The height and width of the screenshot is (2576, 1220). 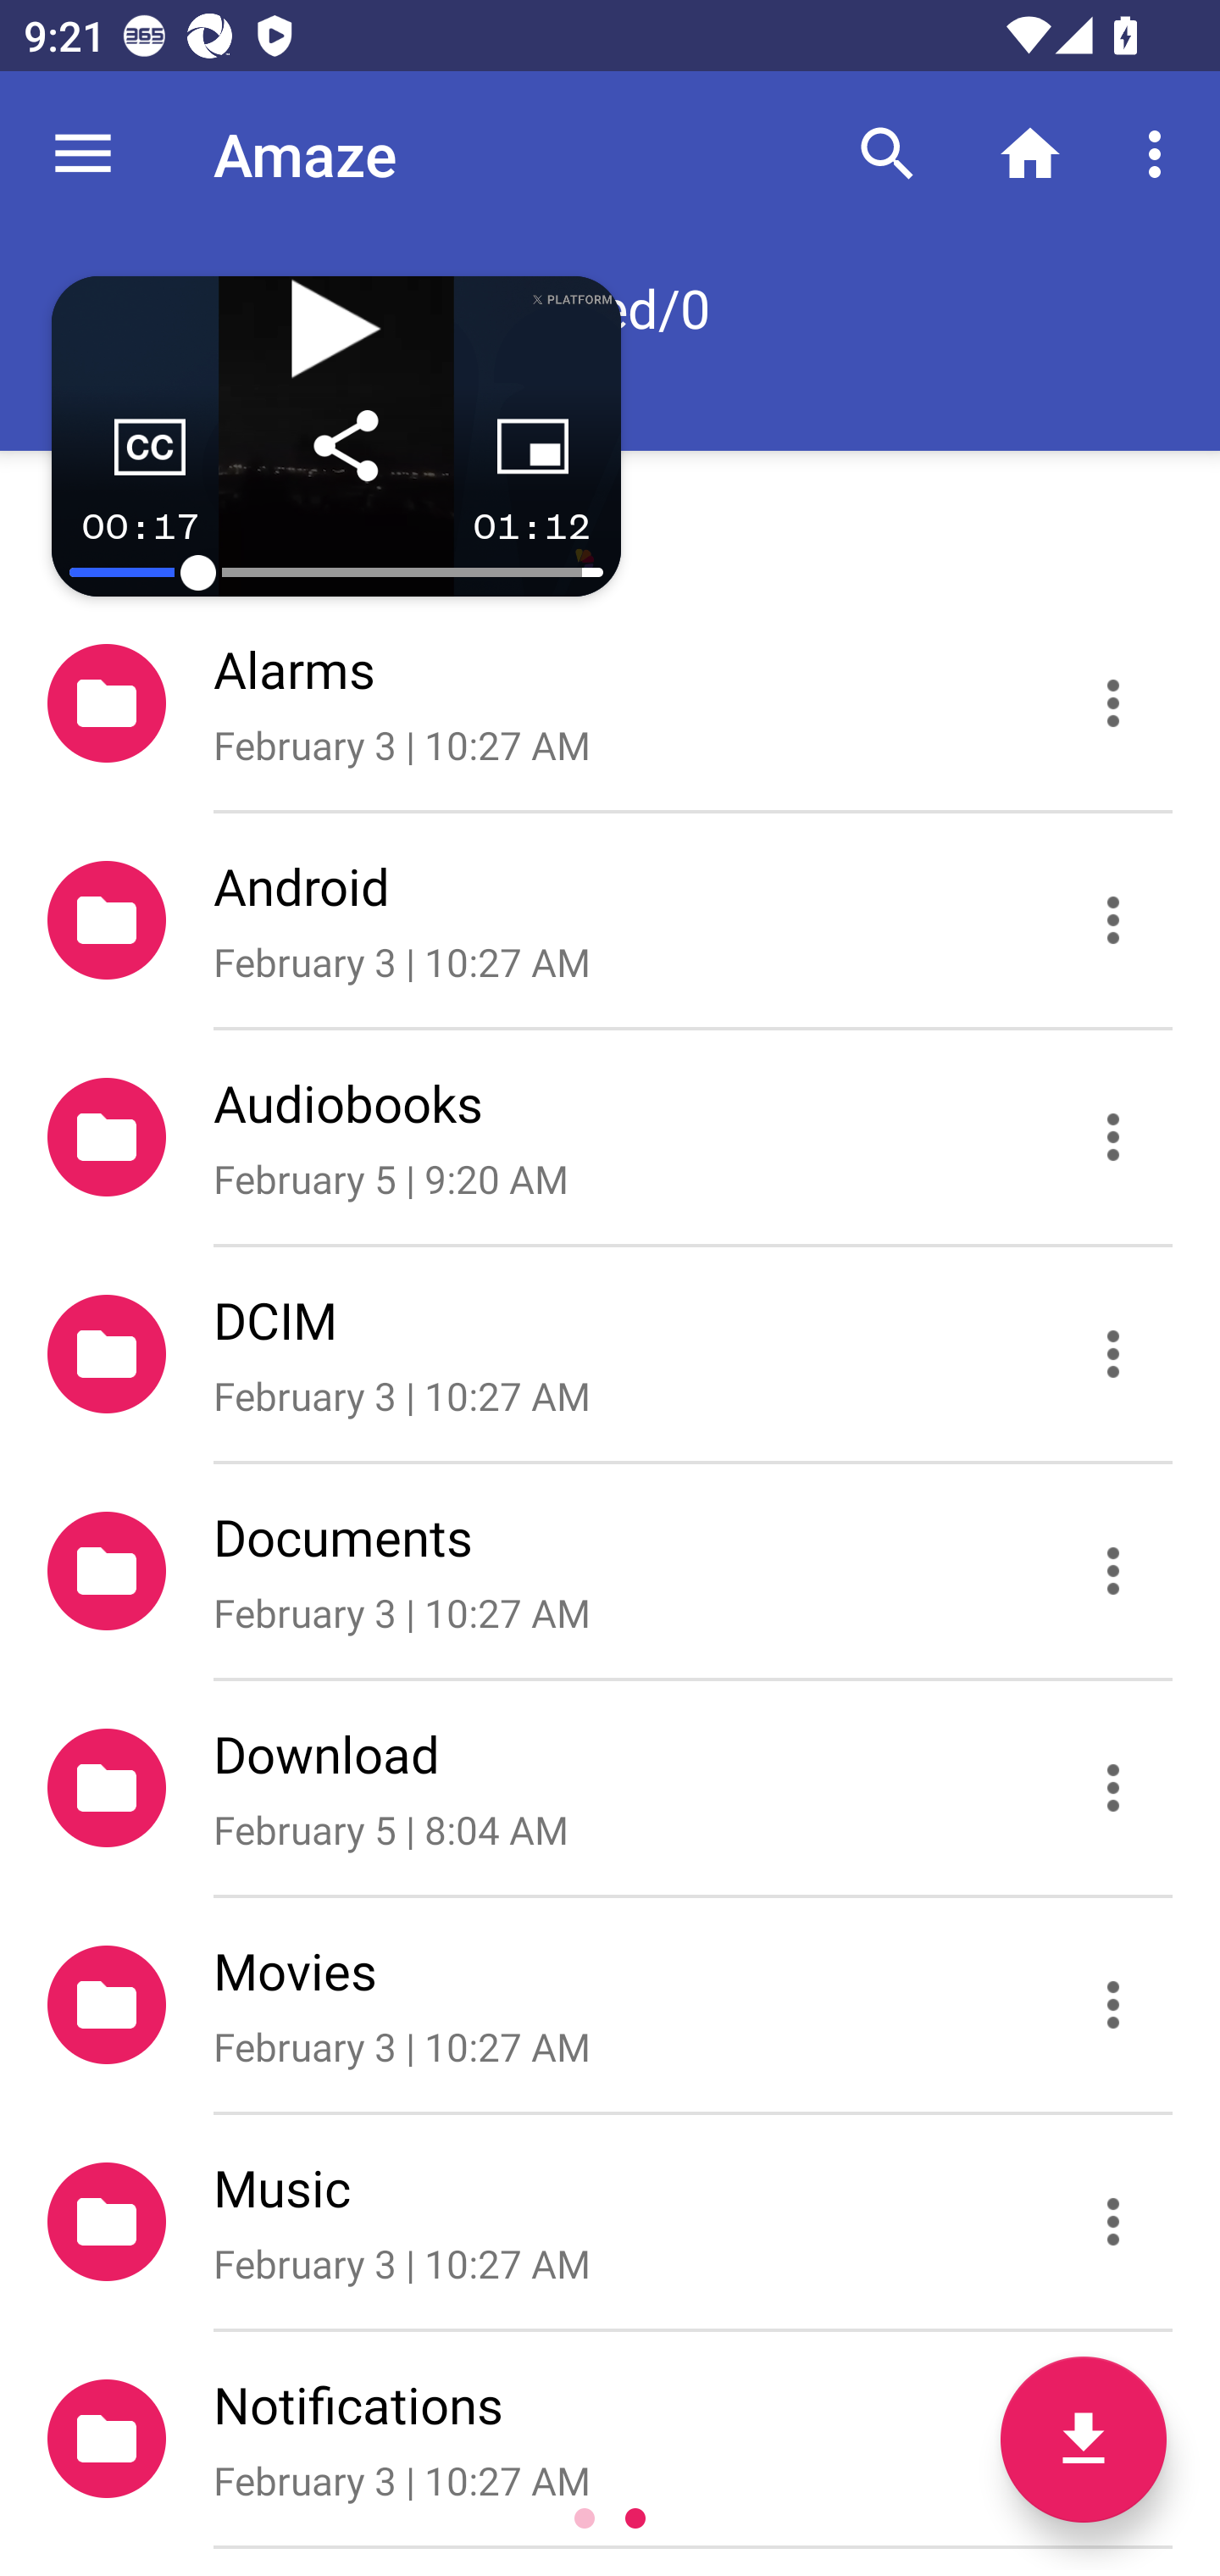 What do you see at coordinates (610, 1353) in the screenshot?
I see `DCIM February 3 | 10:27 AM` at bounding box center [610, 1353].